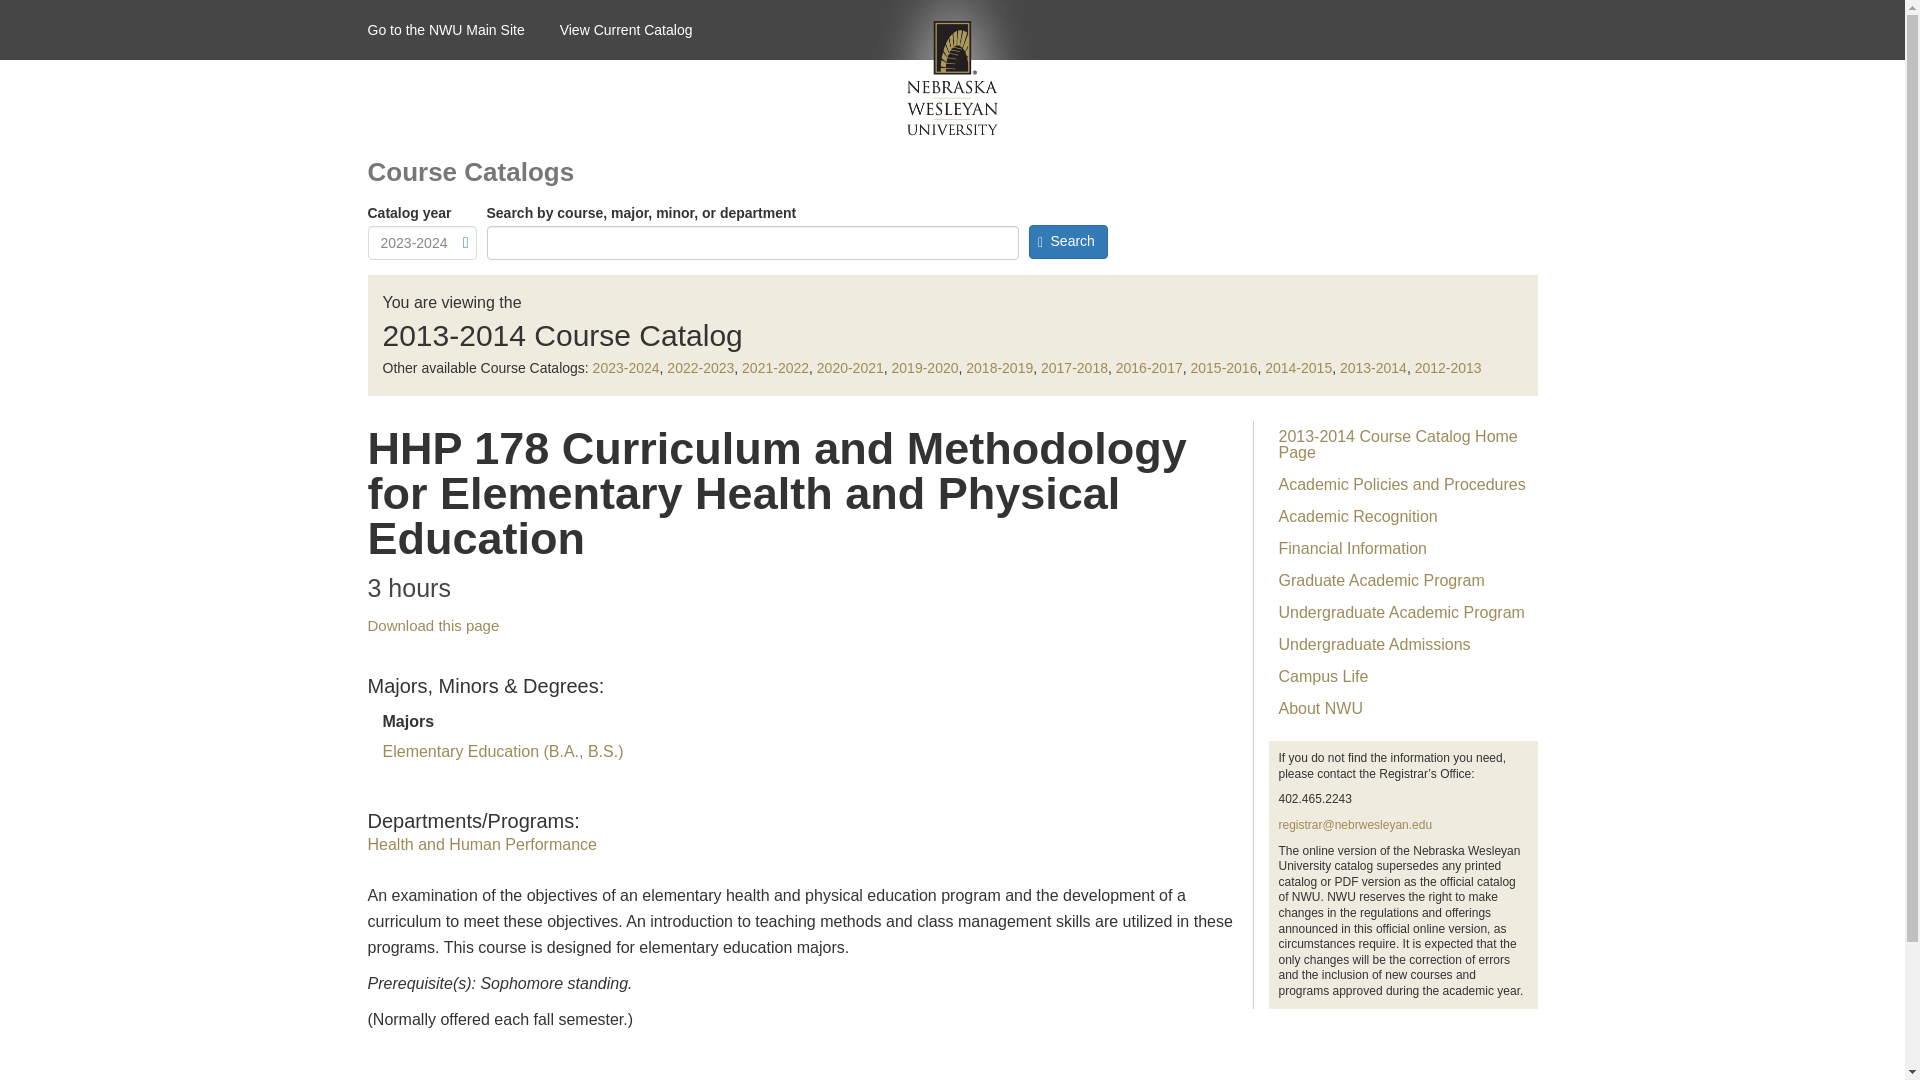  Describe the element at coordinates (1074, 367) in the screenshot. I see `2017-2018` at that location.